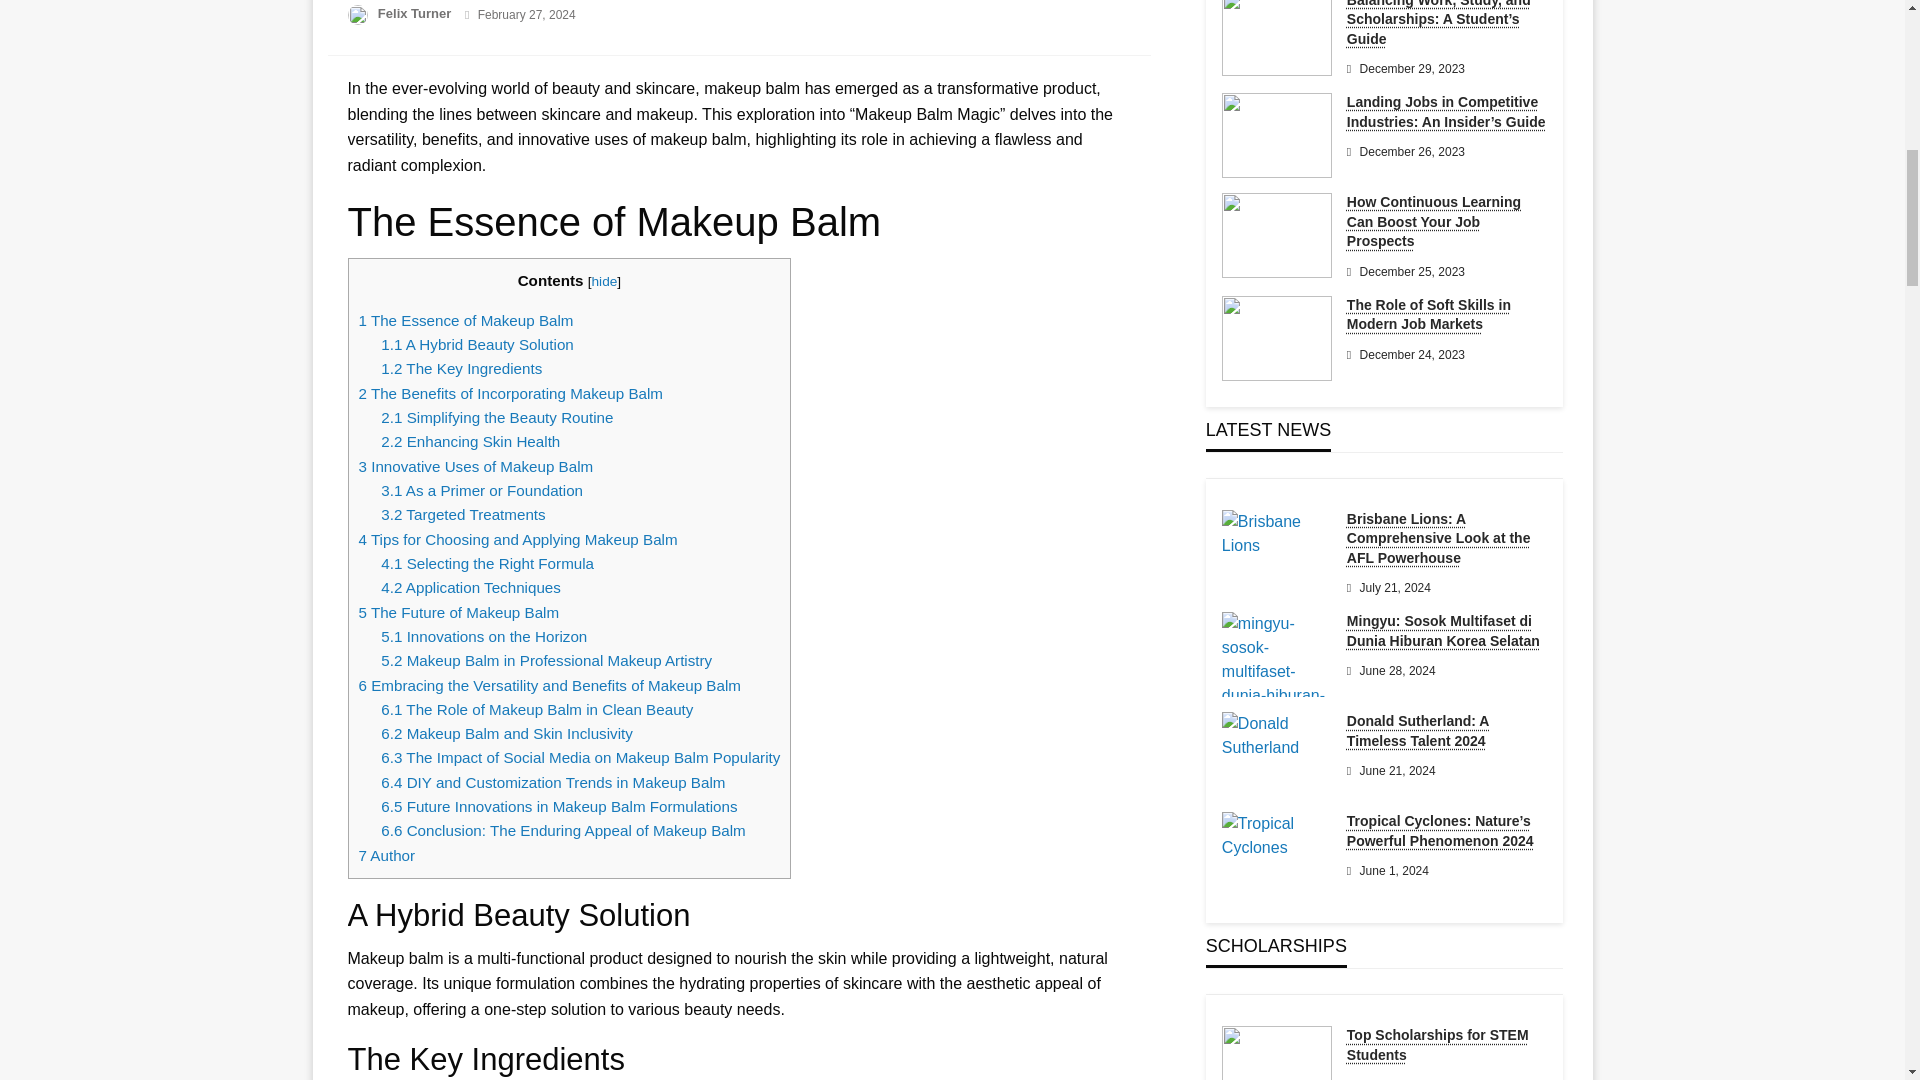  I want to click on 1.2 The Key Ingredients, so click(460, 368).